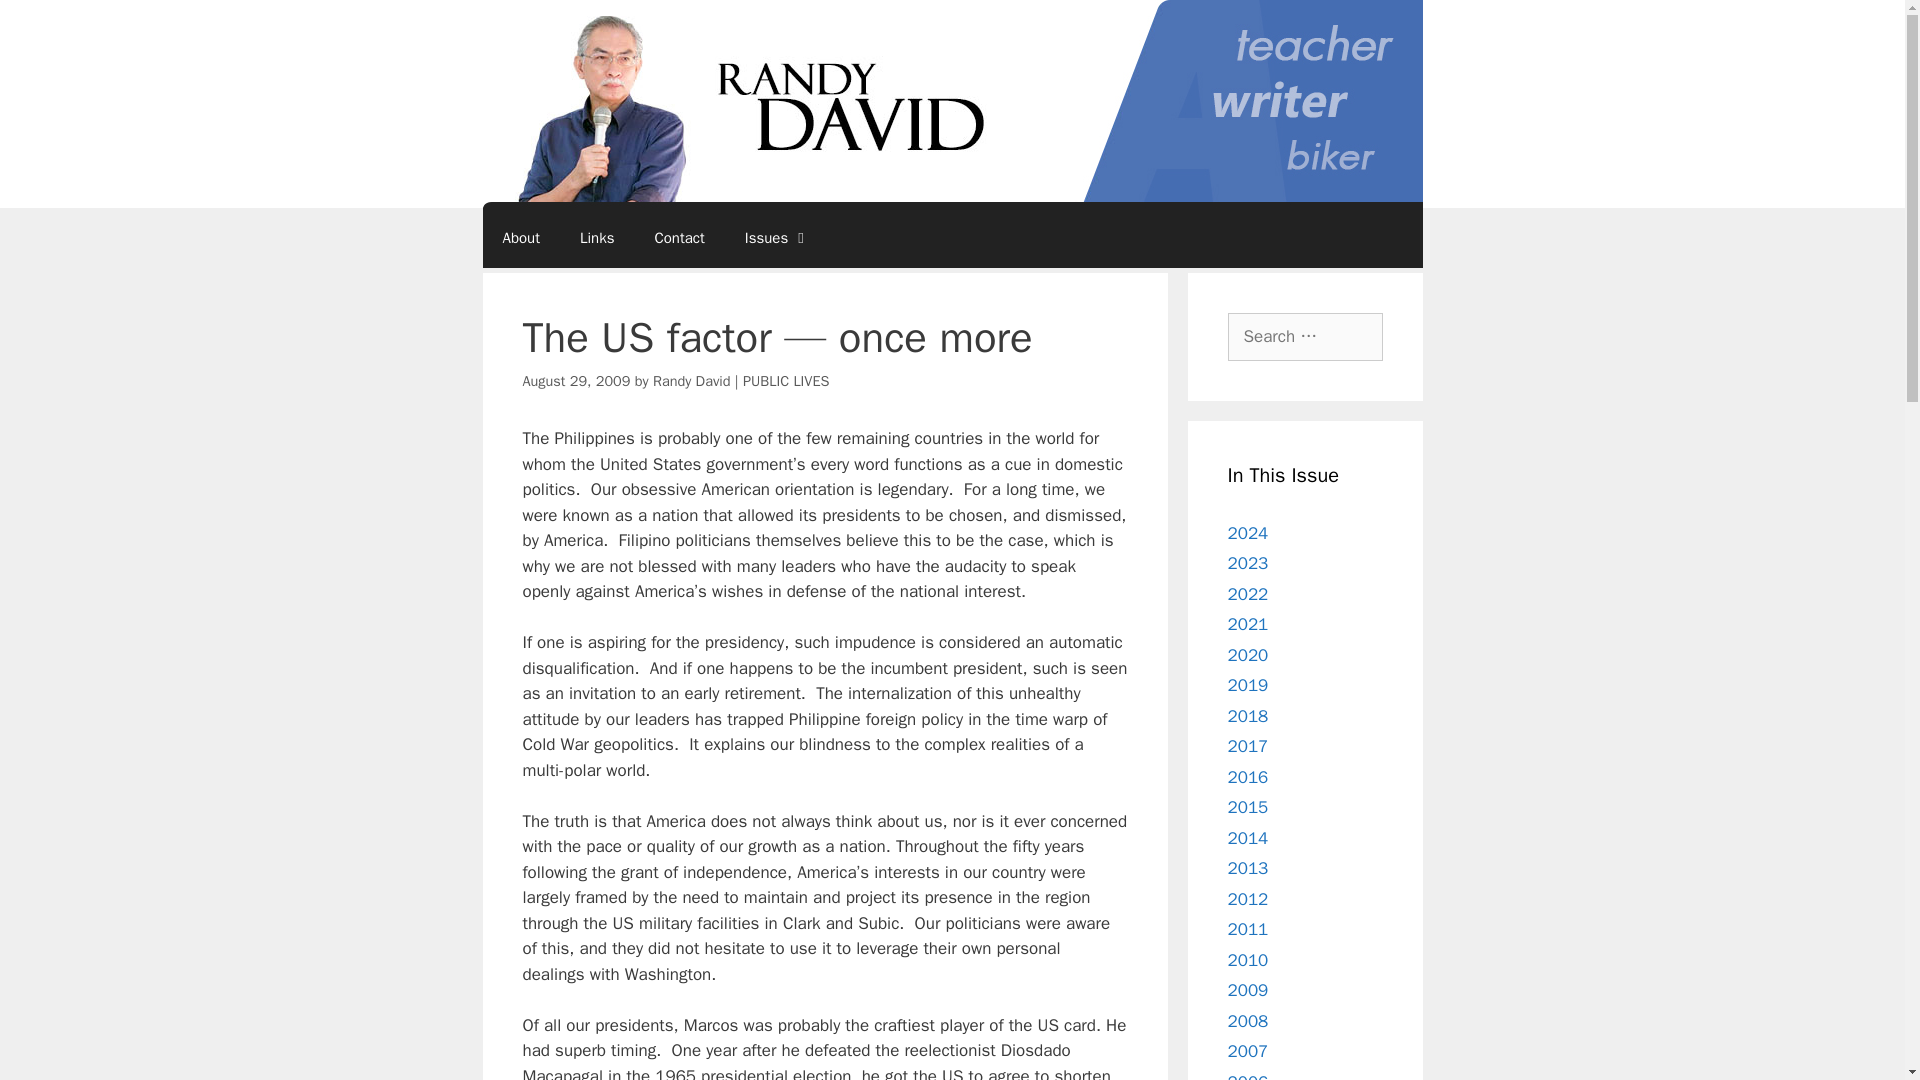  Describe the element at coordinates (596, 238) in the screenshot. I see `Links` at that location.